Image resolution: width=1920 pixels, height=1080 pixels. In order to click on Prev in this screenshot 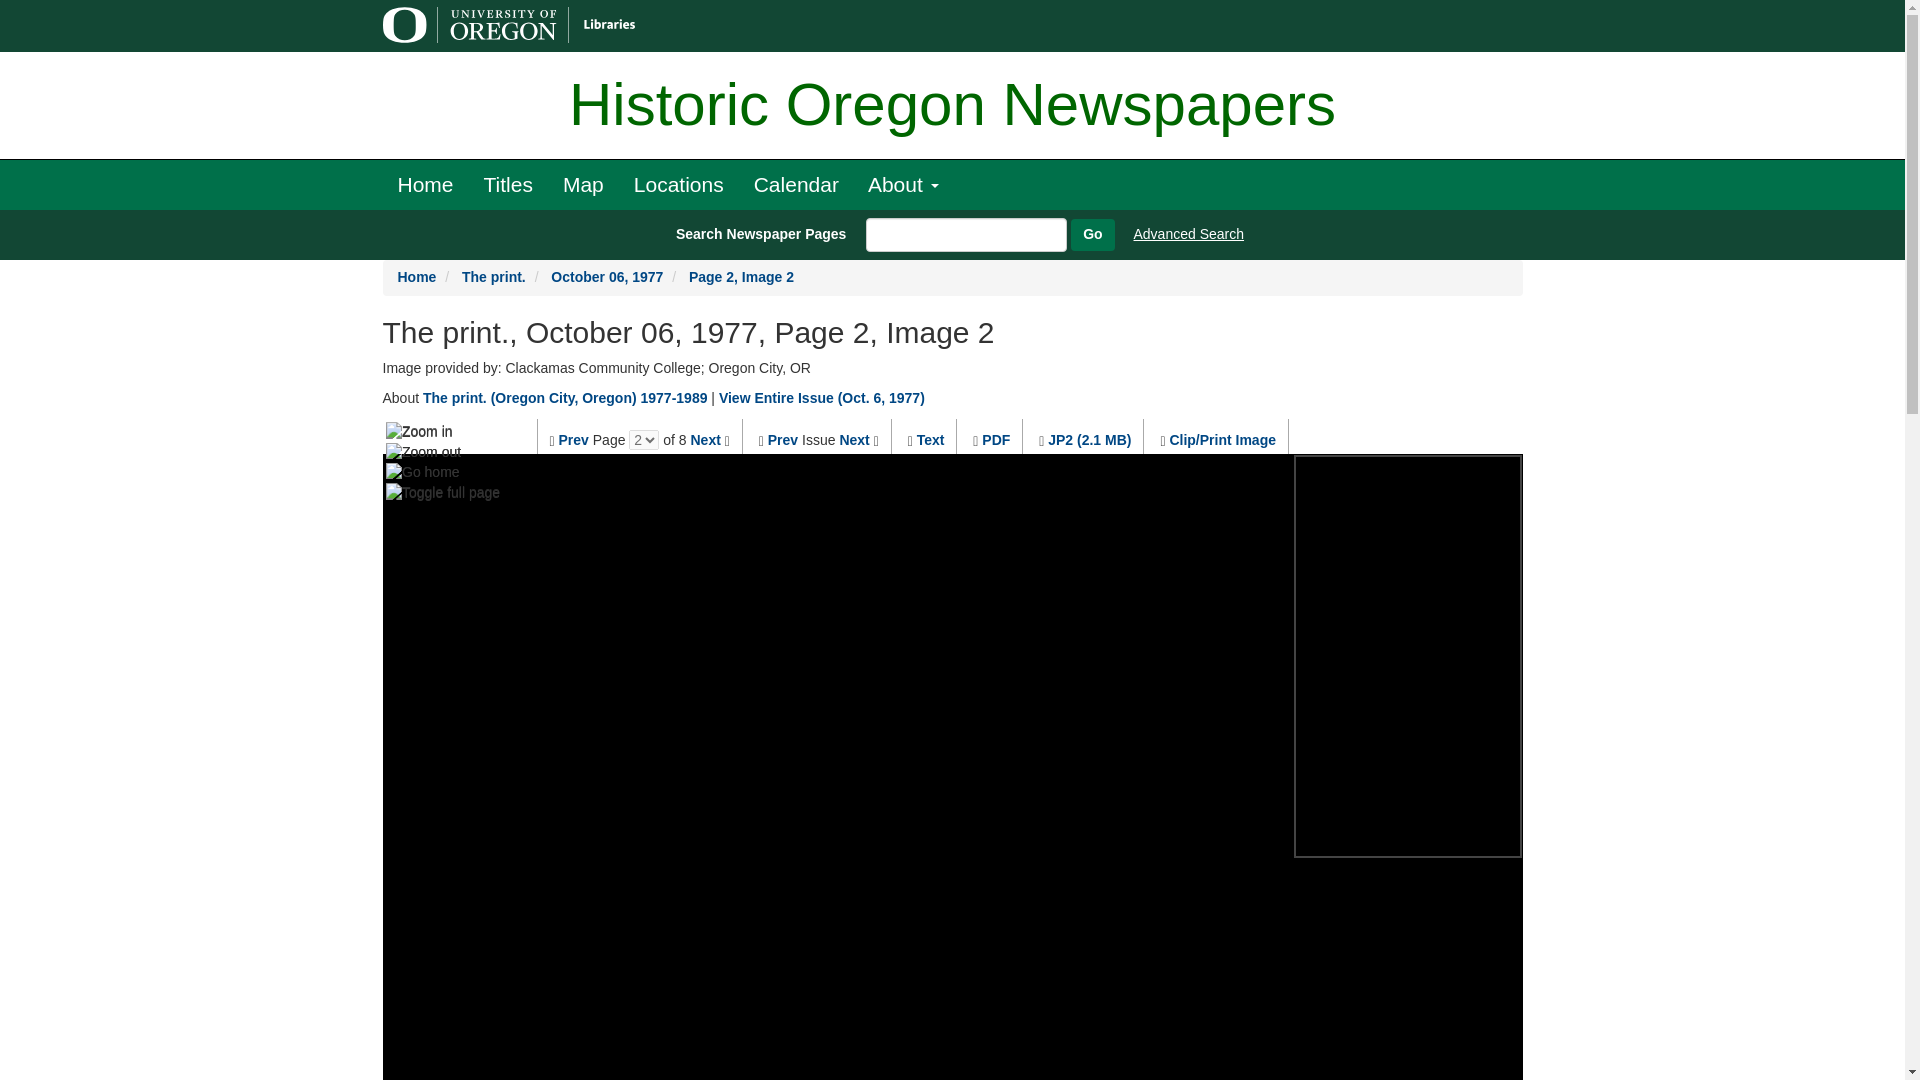, I will do `click(574, 440)`.